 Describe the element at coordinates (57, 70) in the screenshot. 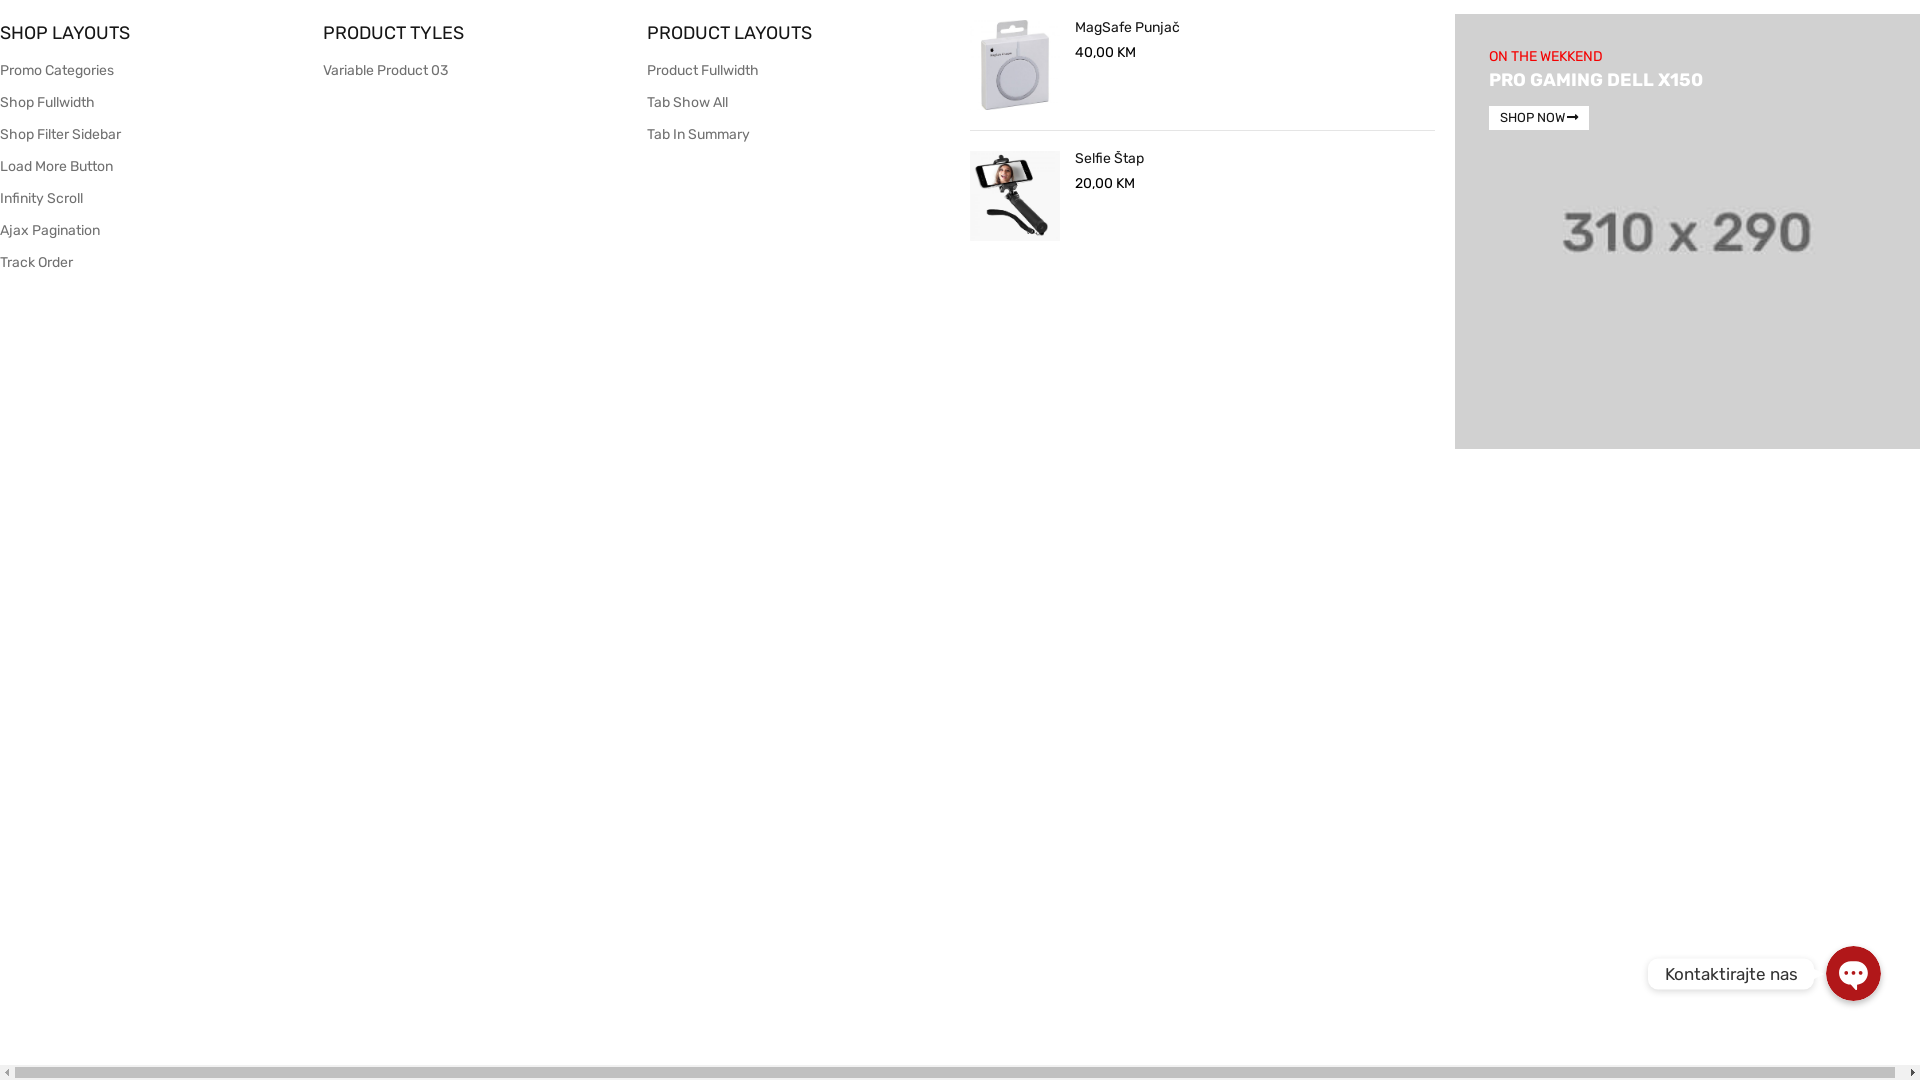

I see `Promo Categories` at that location.